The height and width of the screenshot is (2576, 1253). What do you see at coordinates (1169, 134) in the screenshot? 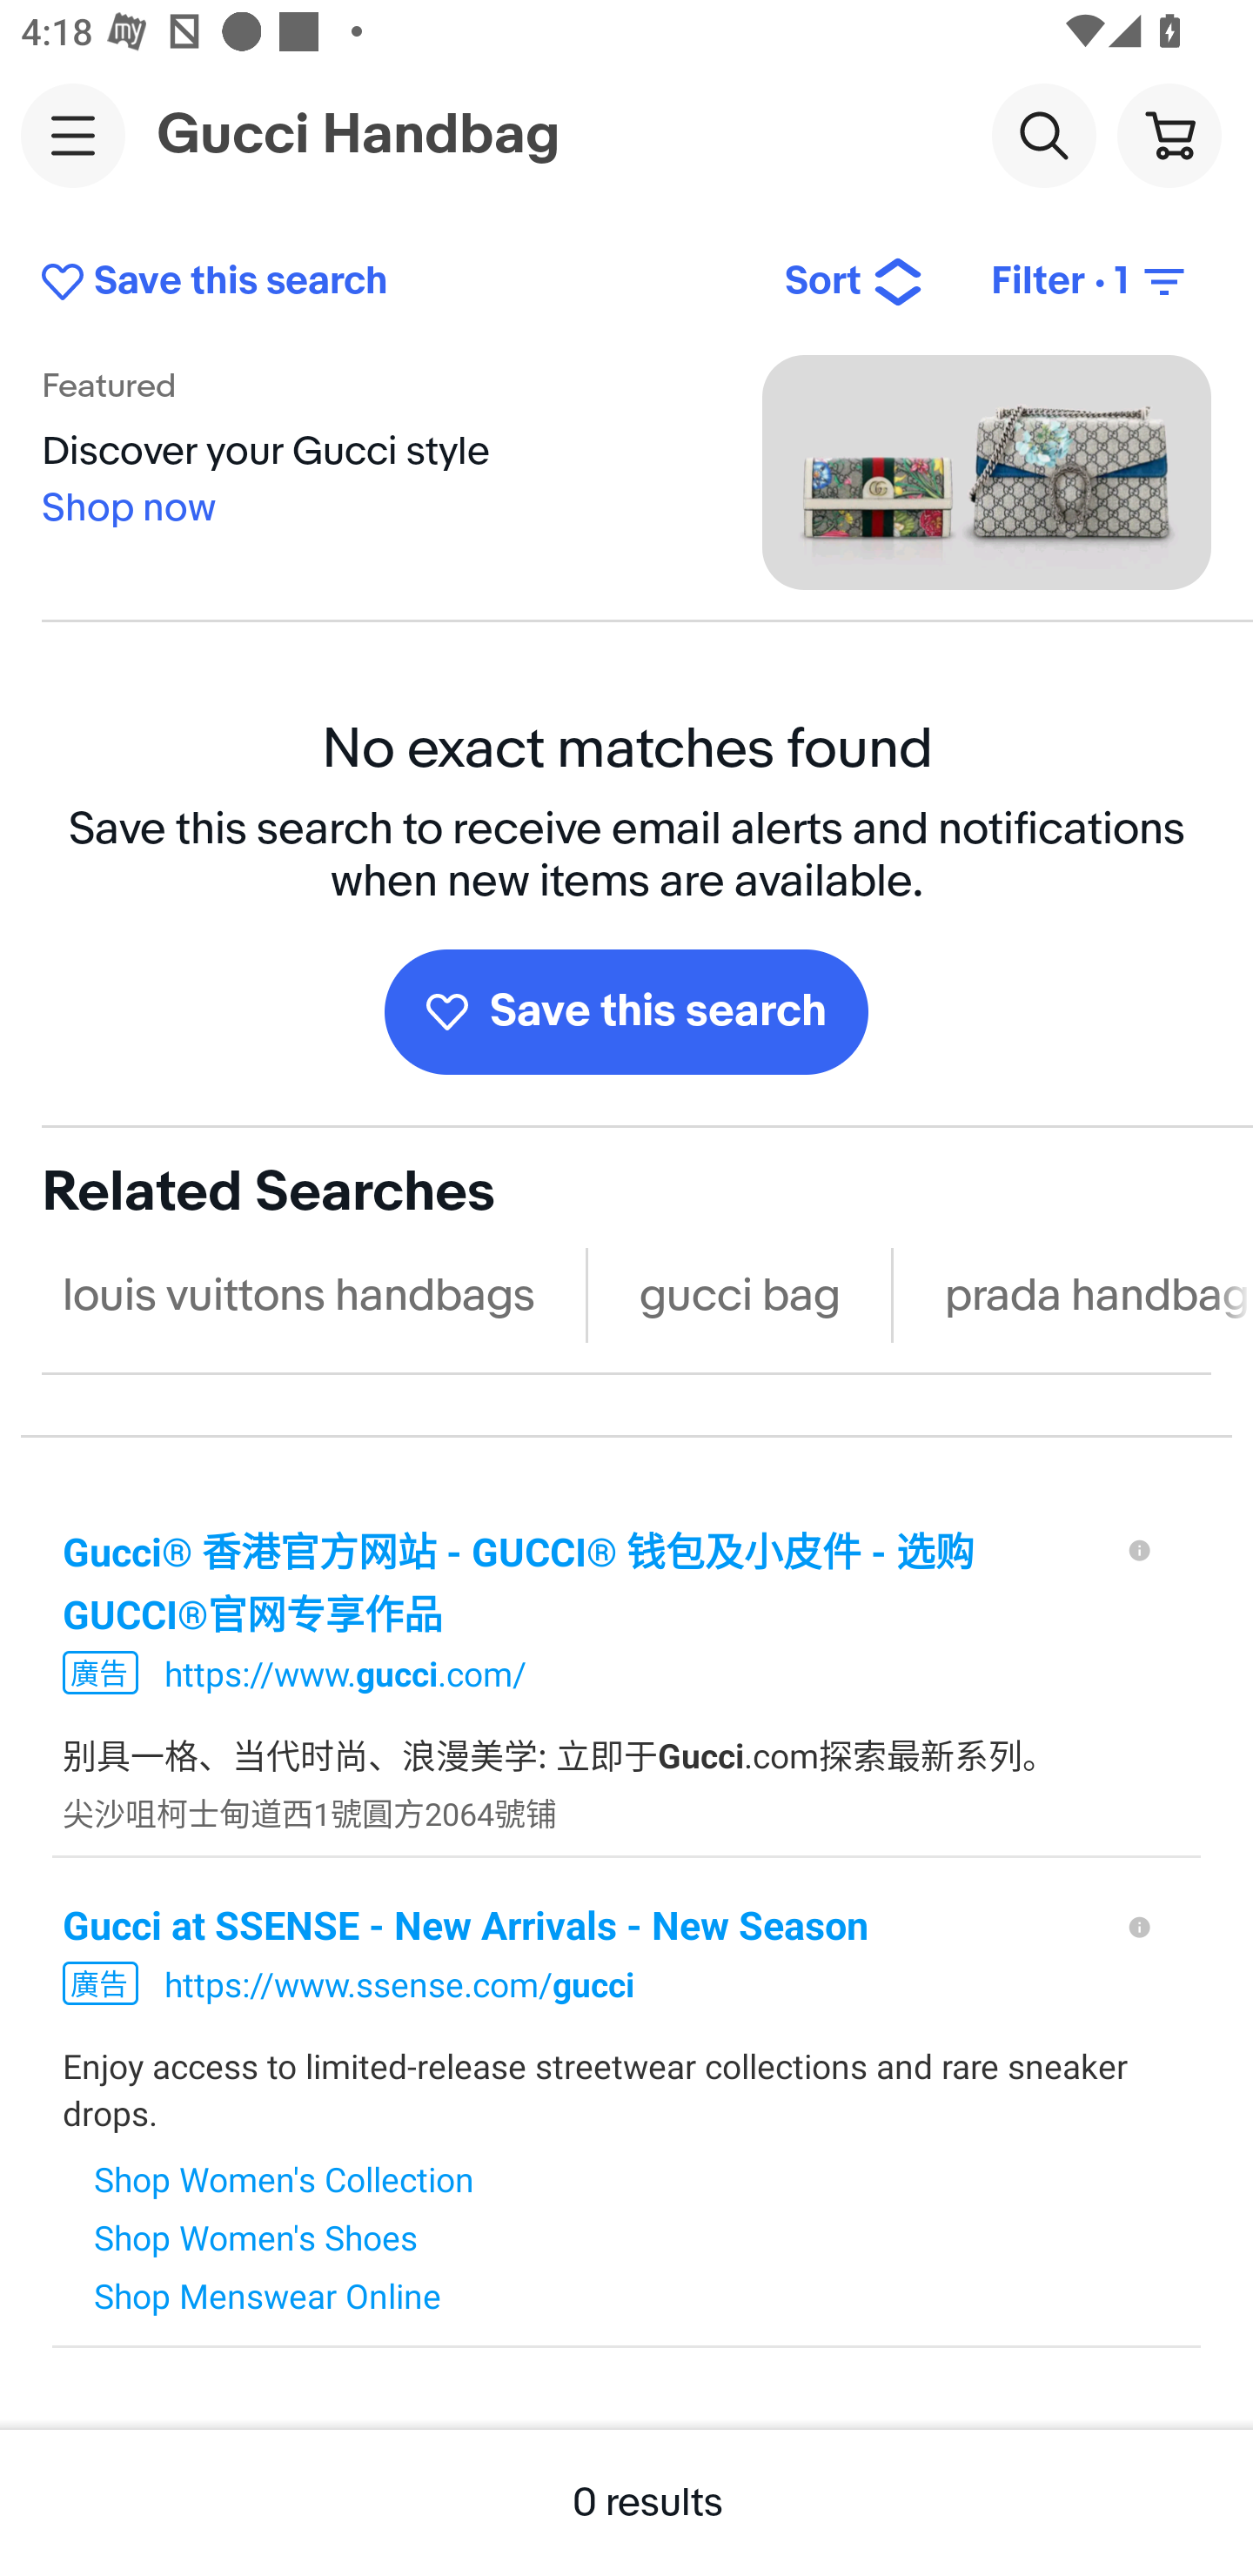
I see `Cart button shopping cart` at bounding box center [1169, 134].